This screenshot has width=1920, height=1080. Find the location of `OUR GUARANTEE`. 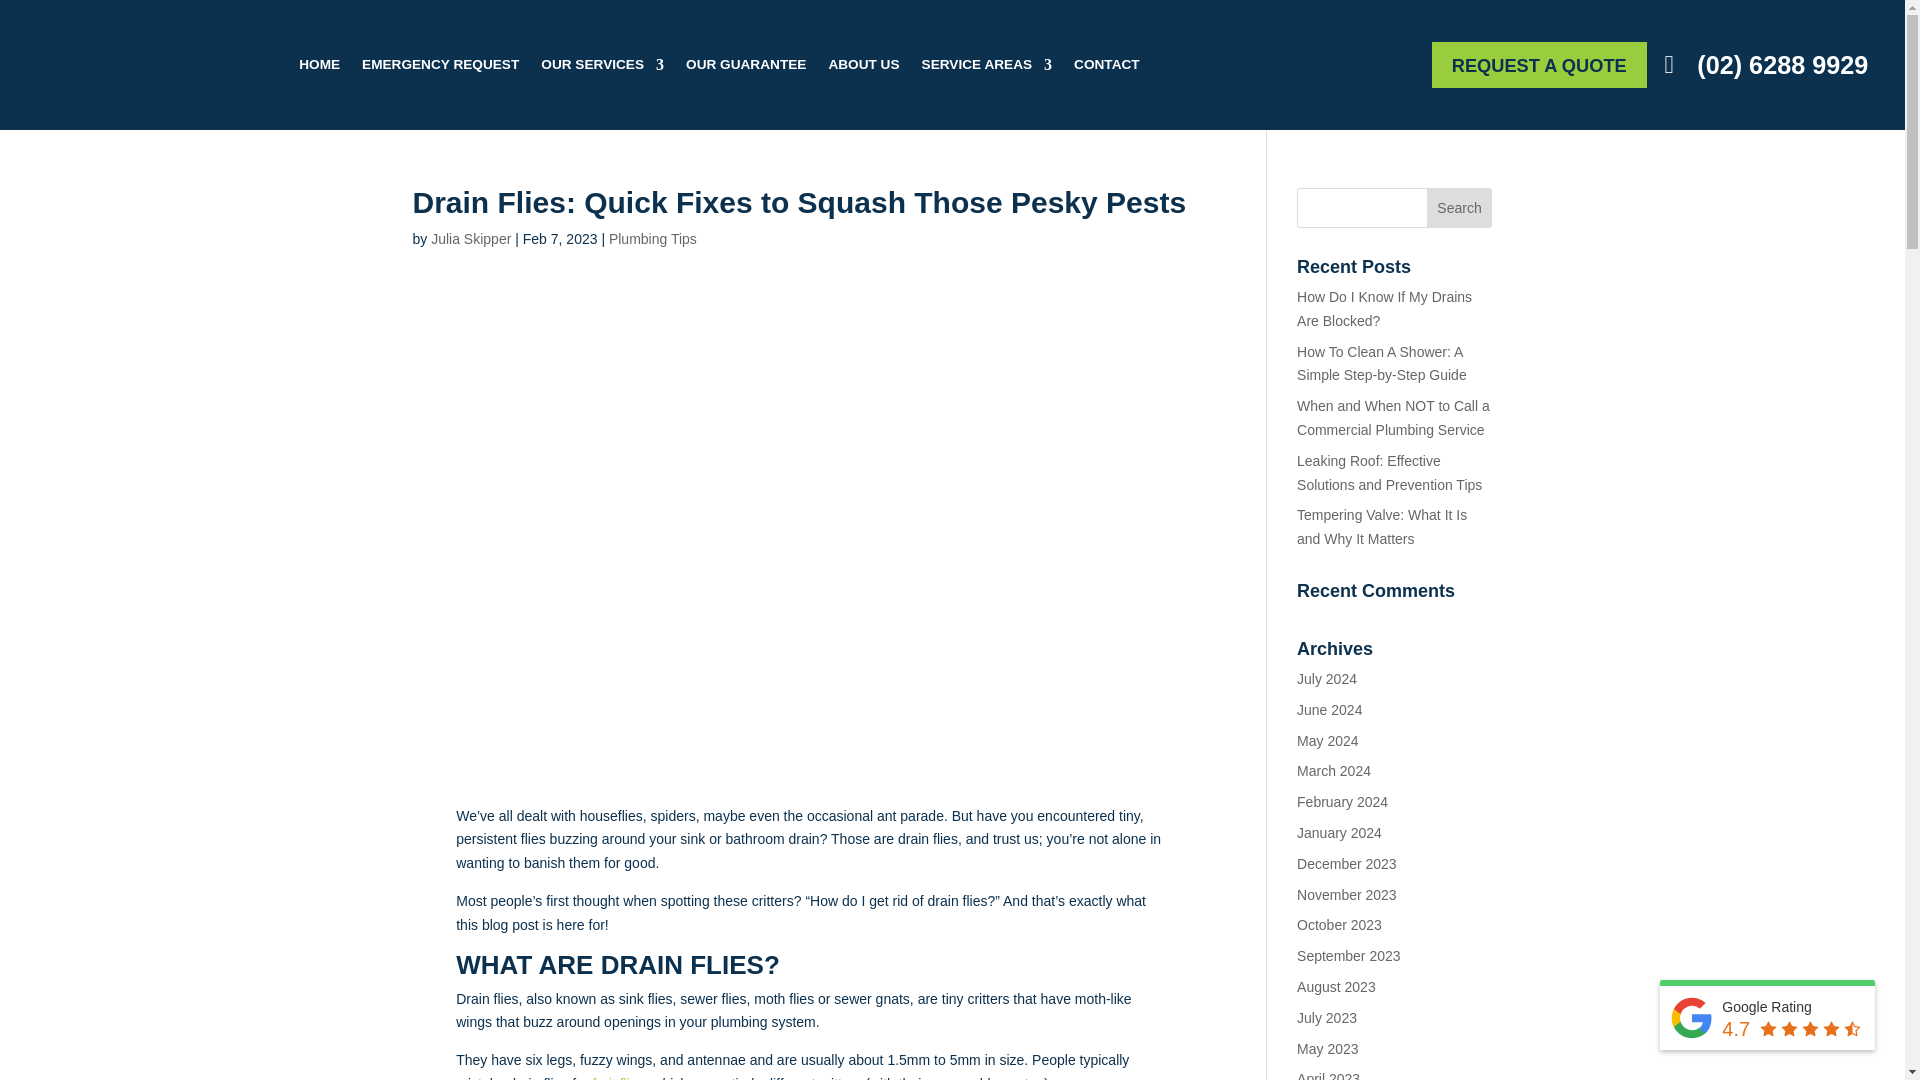

OUR GUARANTEE is located at coordinates (746, 64).